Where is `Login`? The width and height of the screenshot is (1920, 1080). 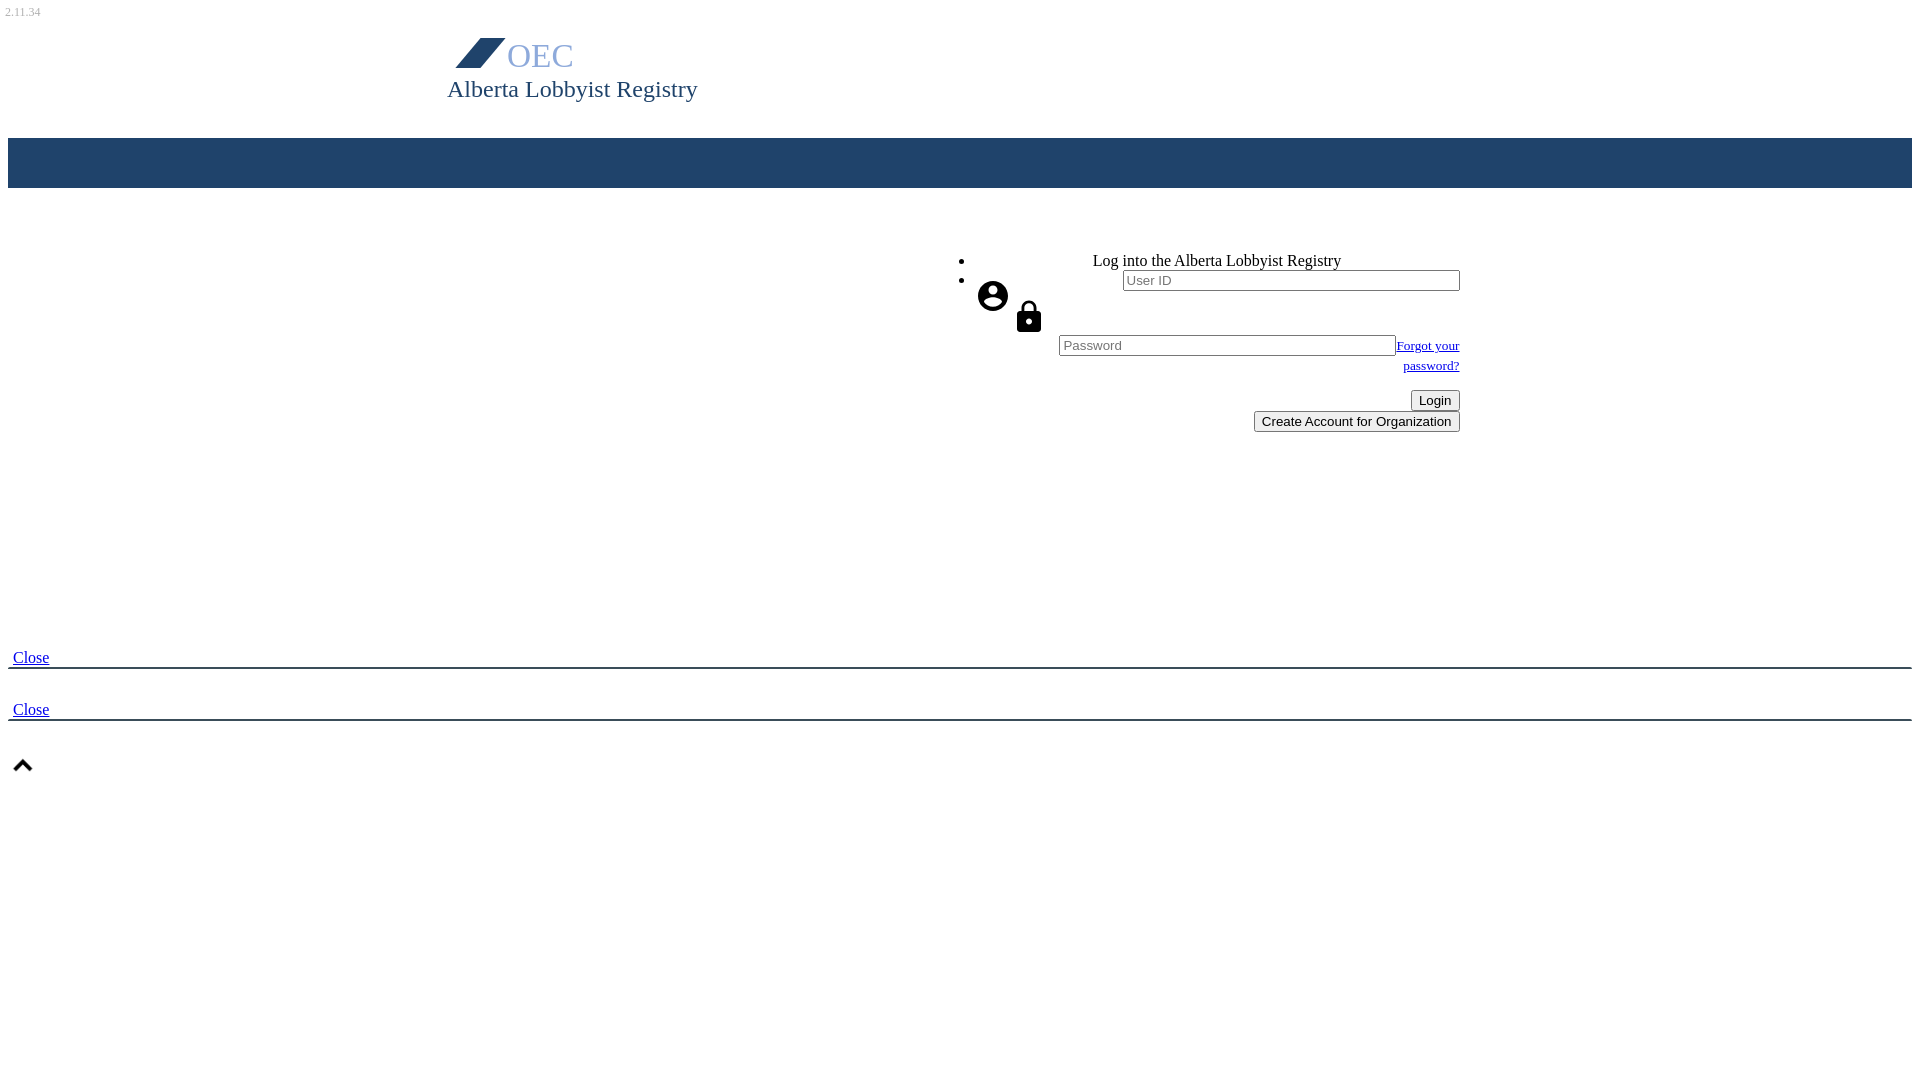
Login is located at coordinates (1436, 400).